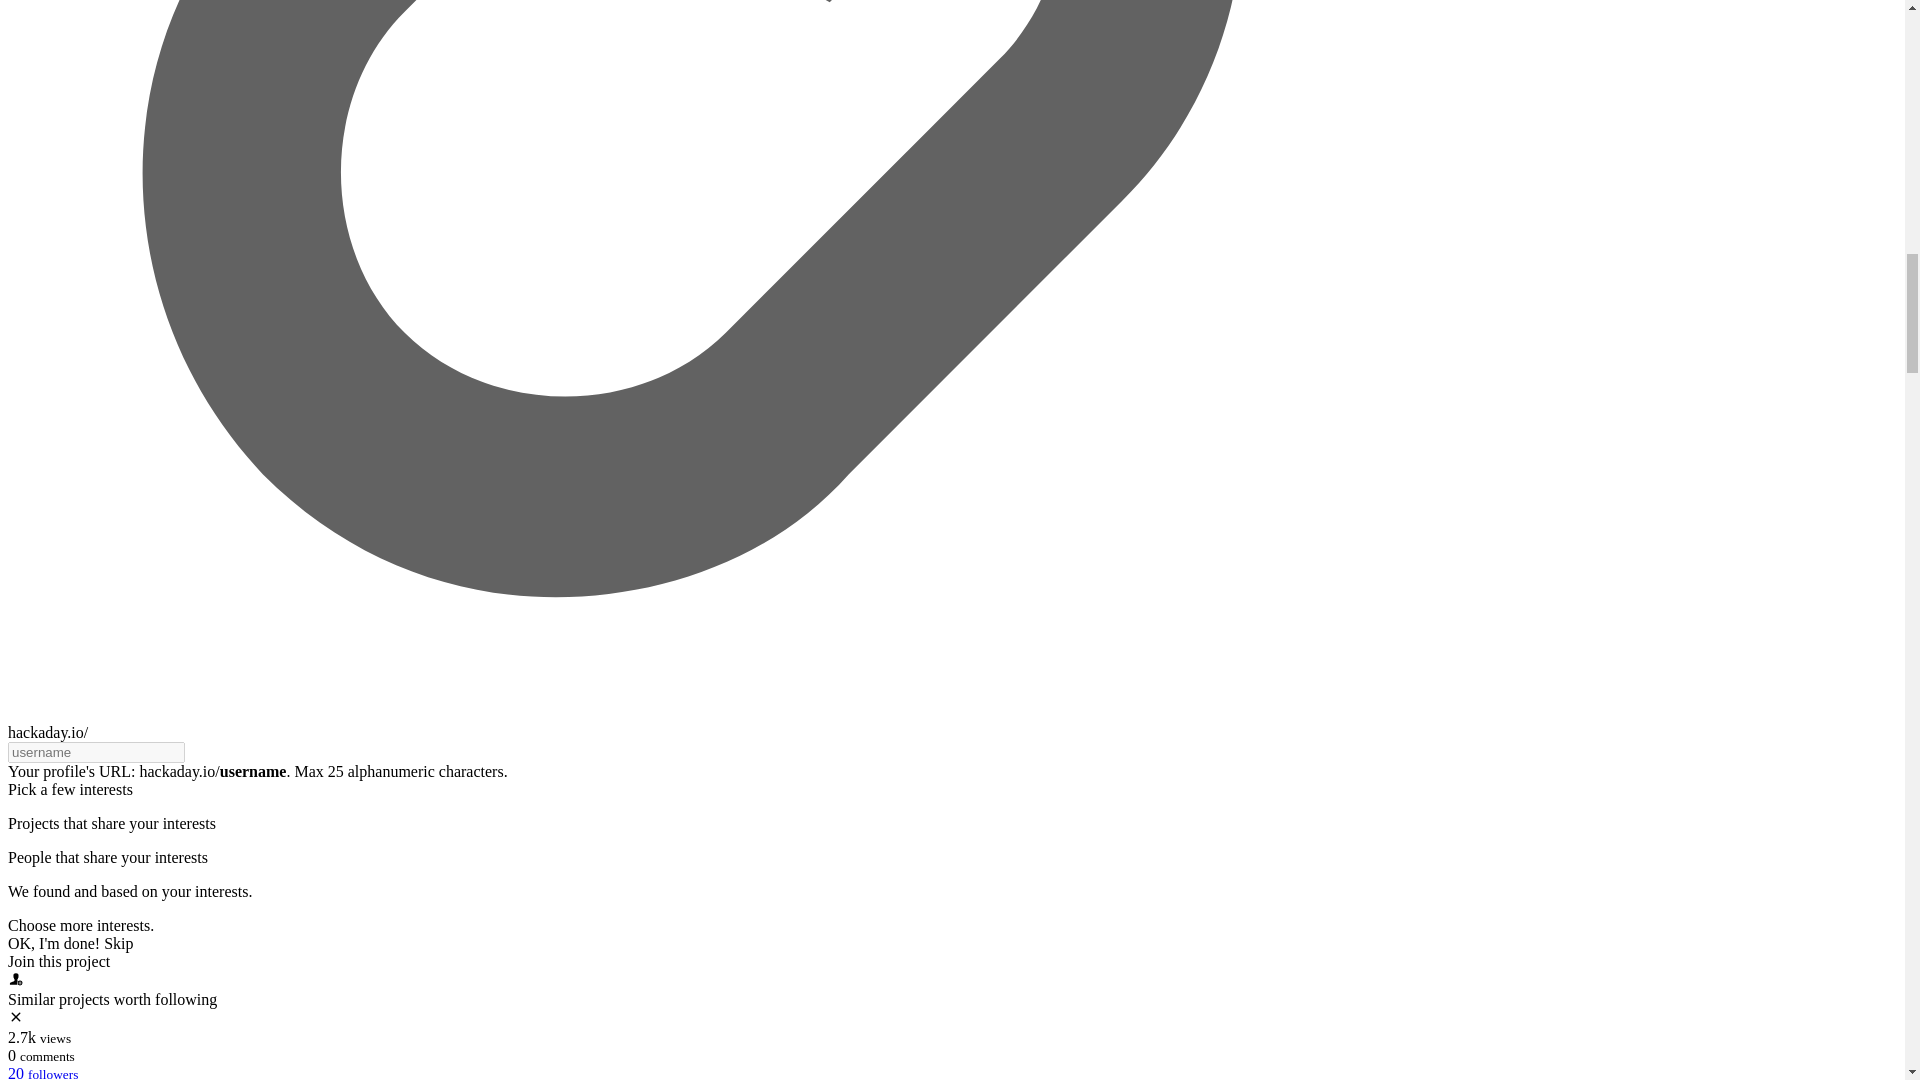 The height and width of the screenshot is (1080, 1920). What do you see at coordinates (11, 1054) in the screenshot?
I see `Comments` at bounding box center [11, 1054].